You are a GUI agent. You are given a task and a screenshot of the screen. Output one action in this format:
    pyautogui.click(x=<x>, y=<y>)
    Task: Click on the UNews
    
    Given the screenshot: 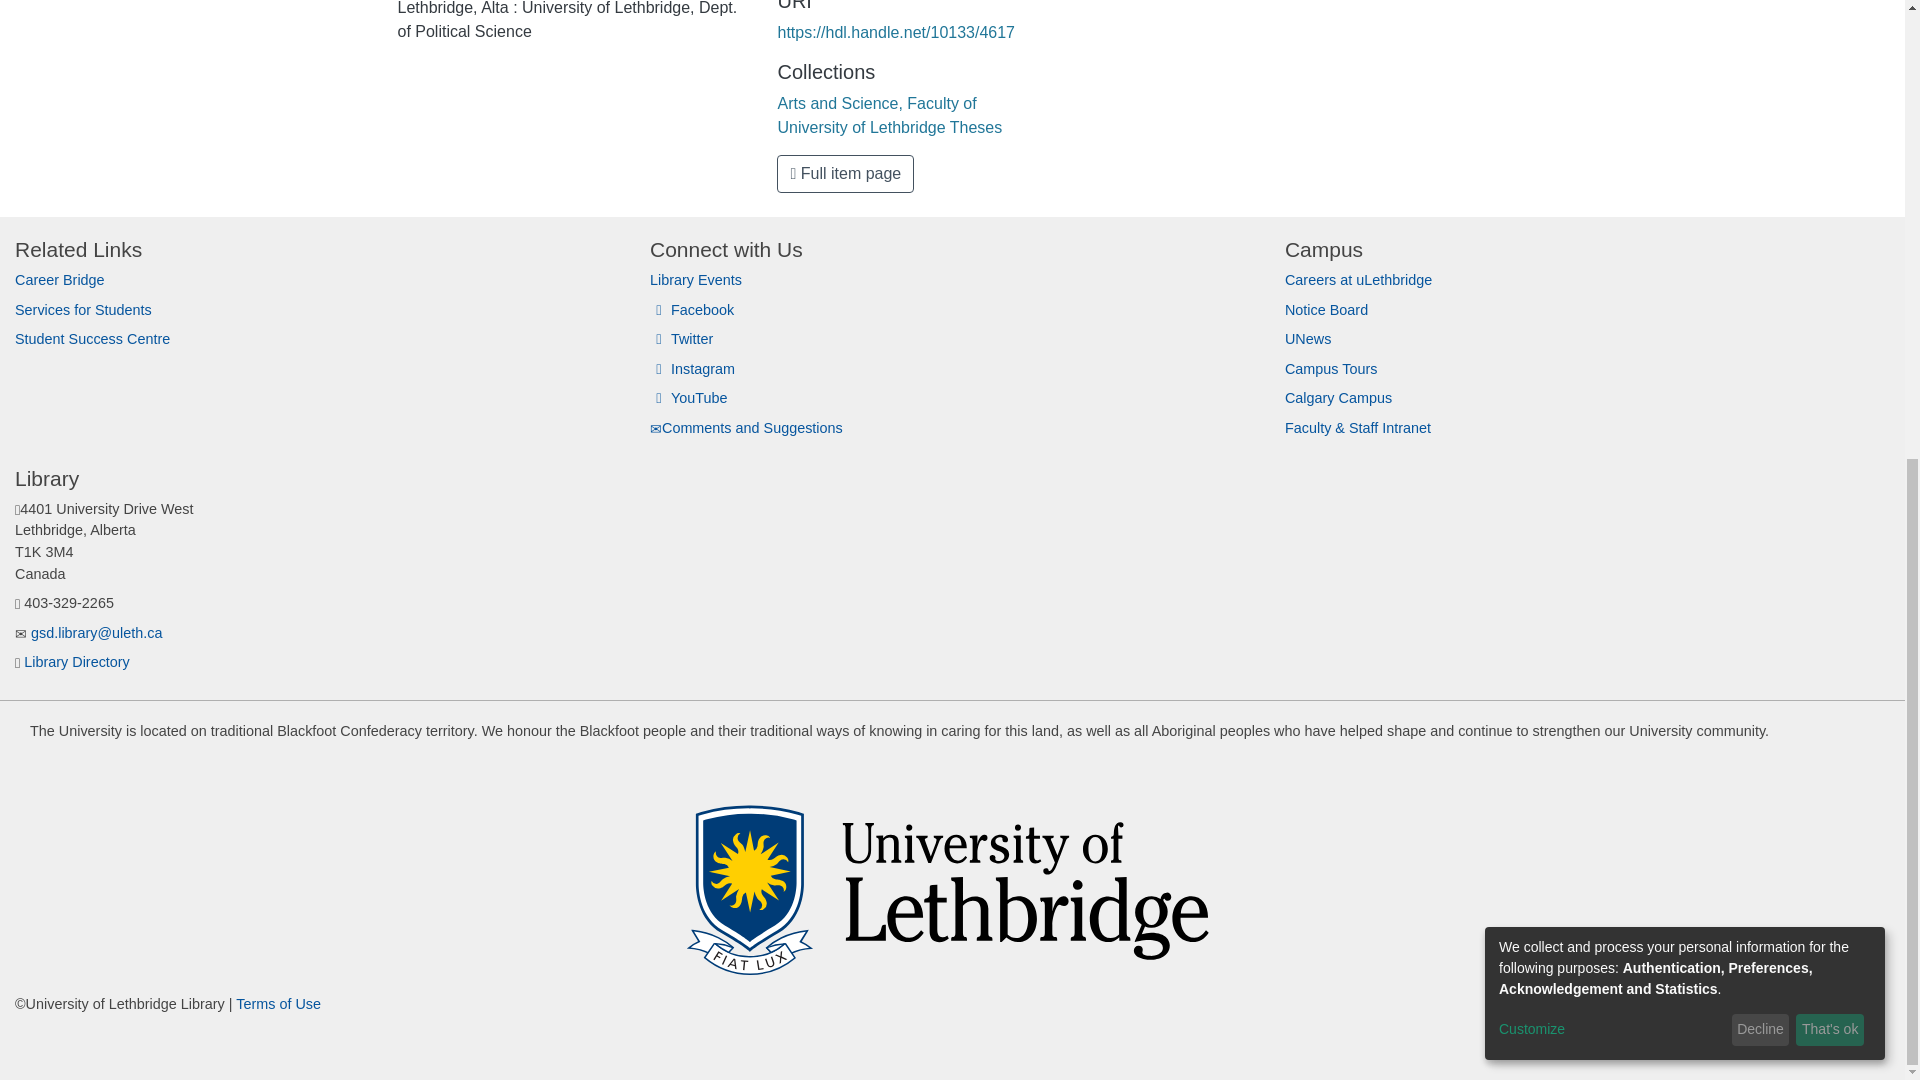 What is the action you would take?
    pyautogui.click(x=1307, y=338)
    